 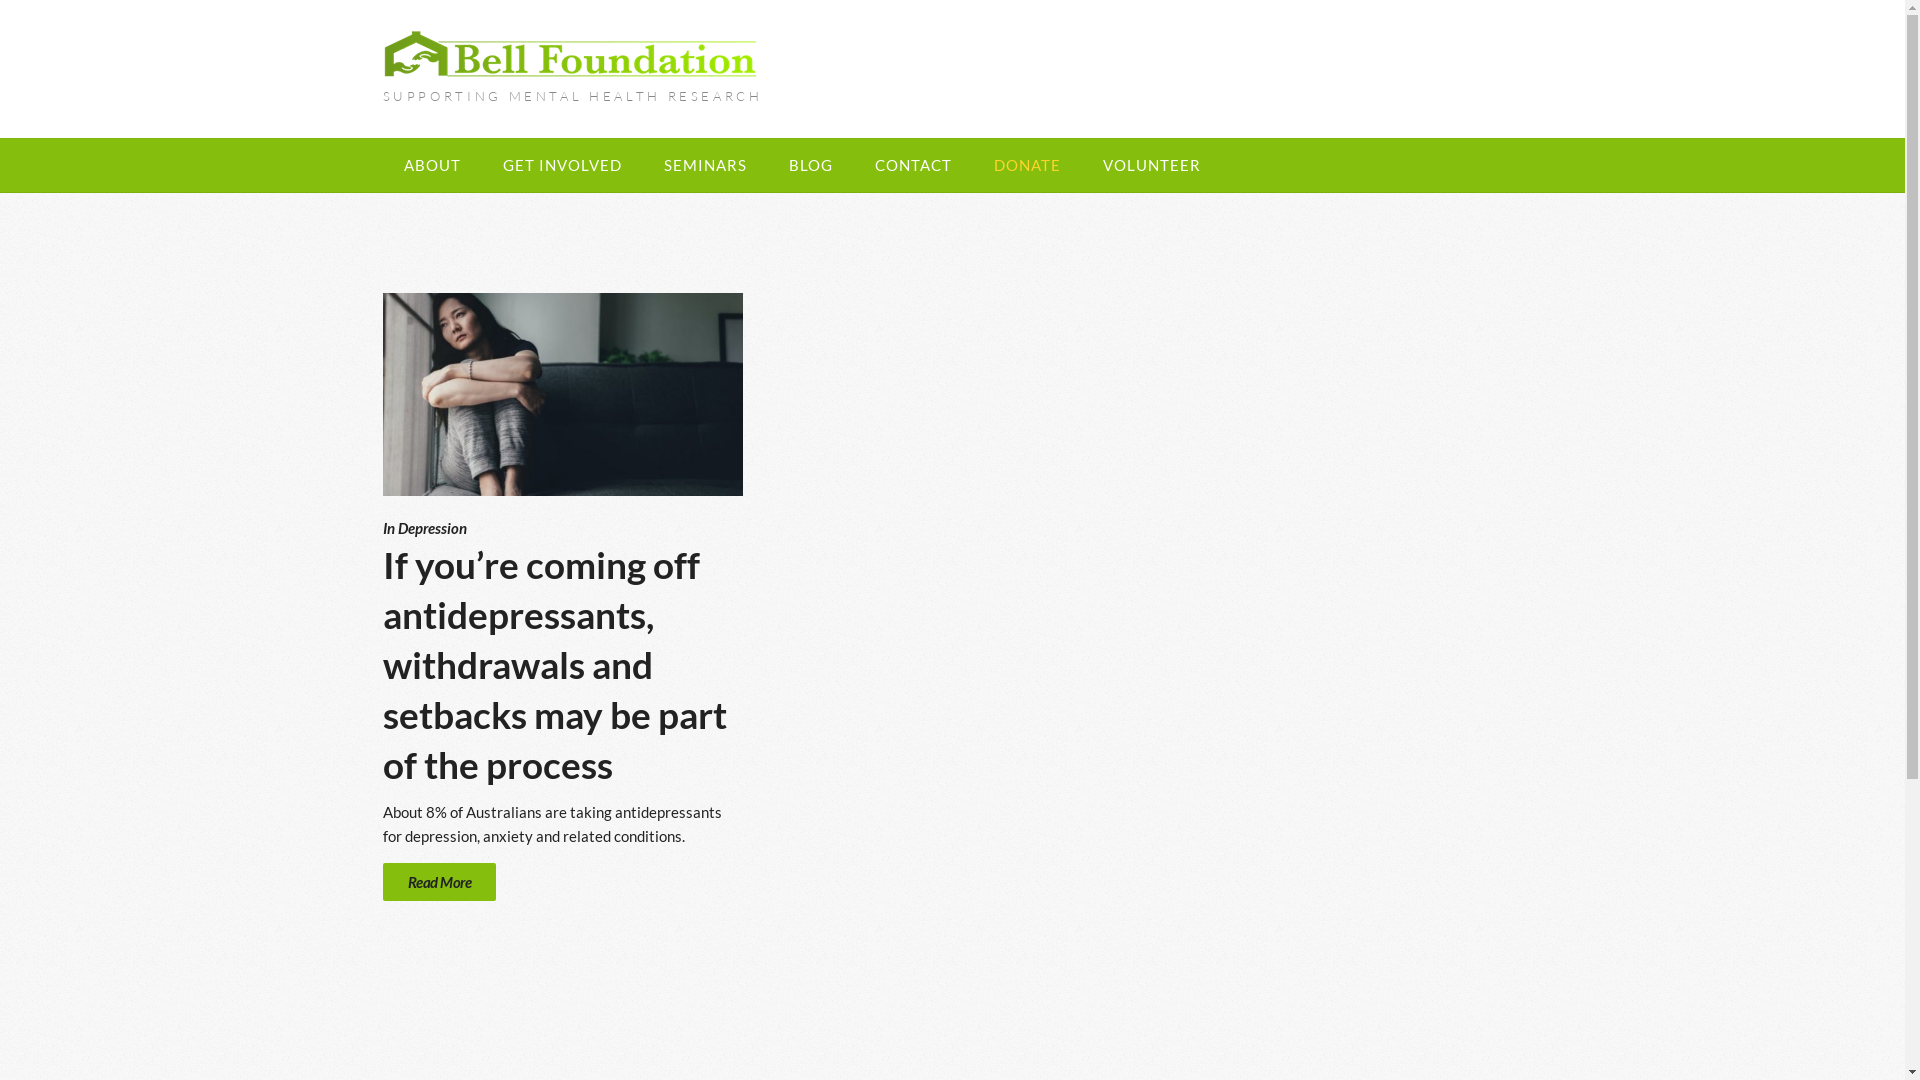 What do you see at coordinates (562, 166) in the screenshot?
I see `GET INVOLVED` at bounding box center [562, 166].